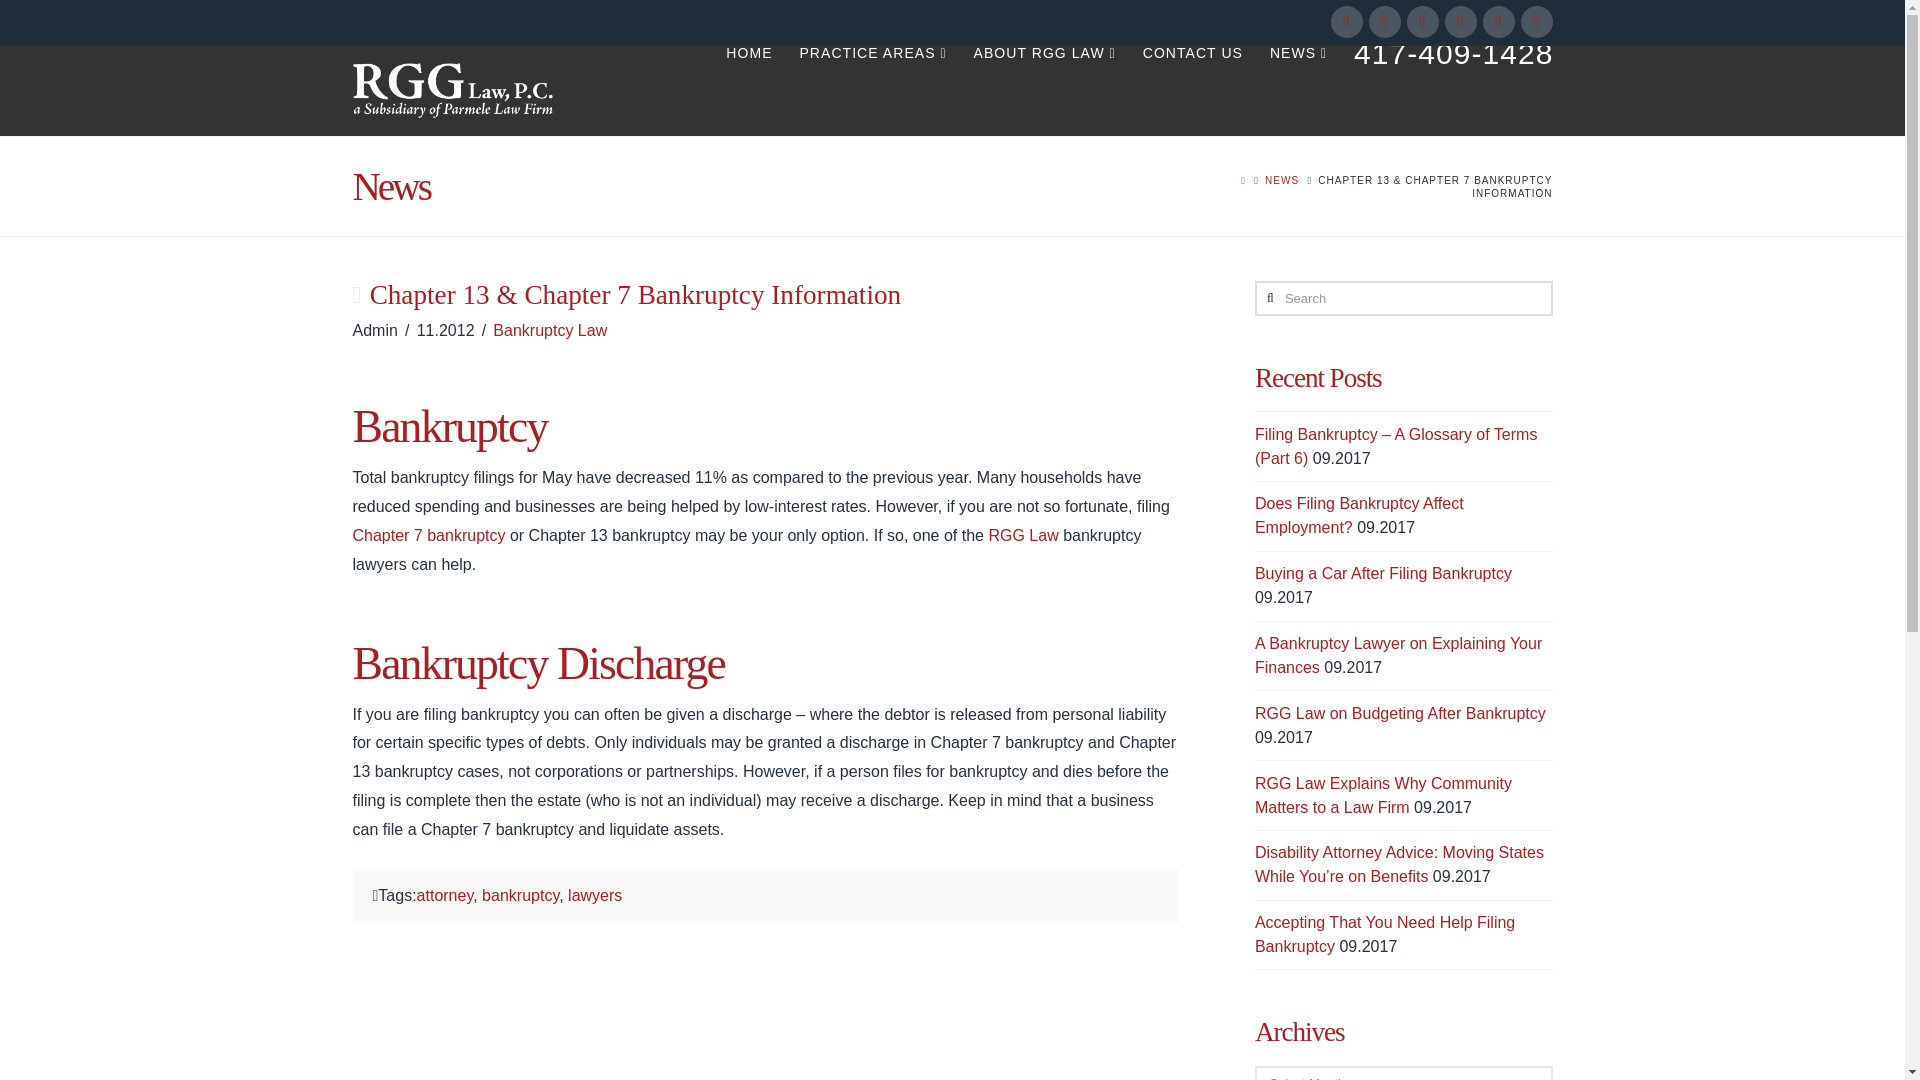  Describe the element at coordinates (1192, 91) in the screenshot. I see `CONTACT US` at that location.